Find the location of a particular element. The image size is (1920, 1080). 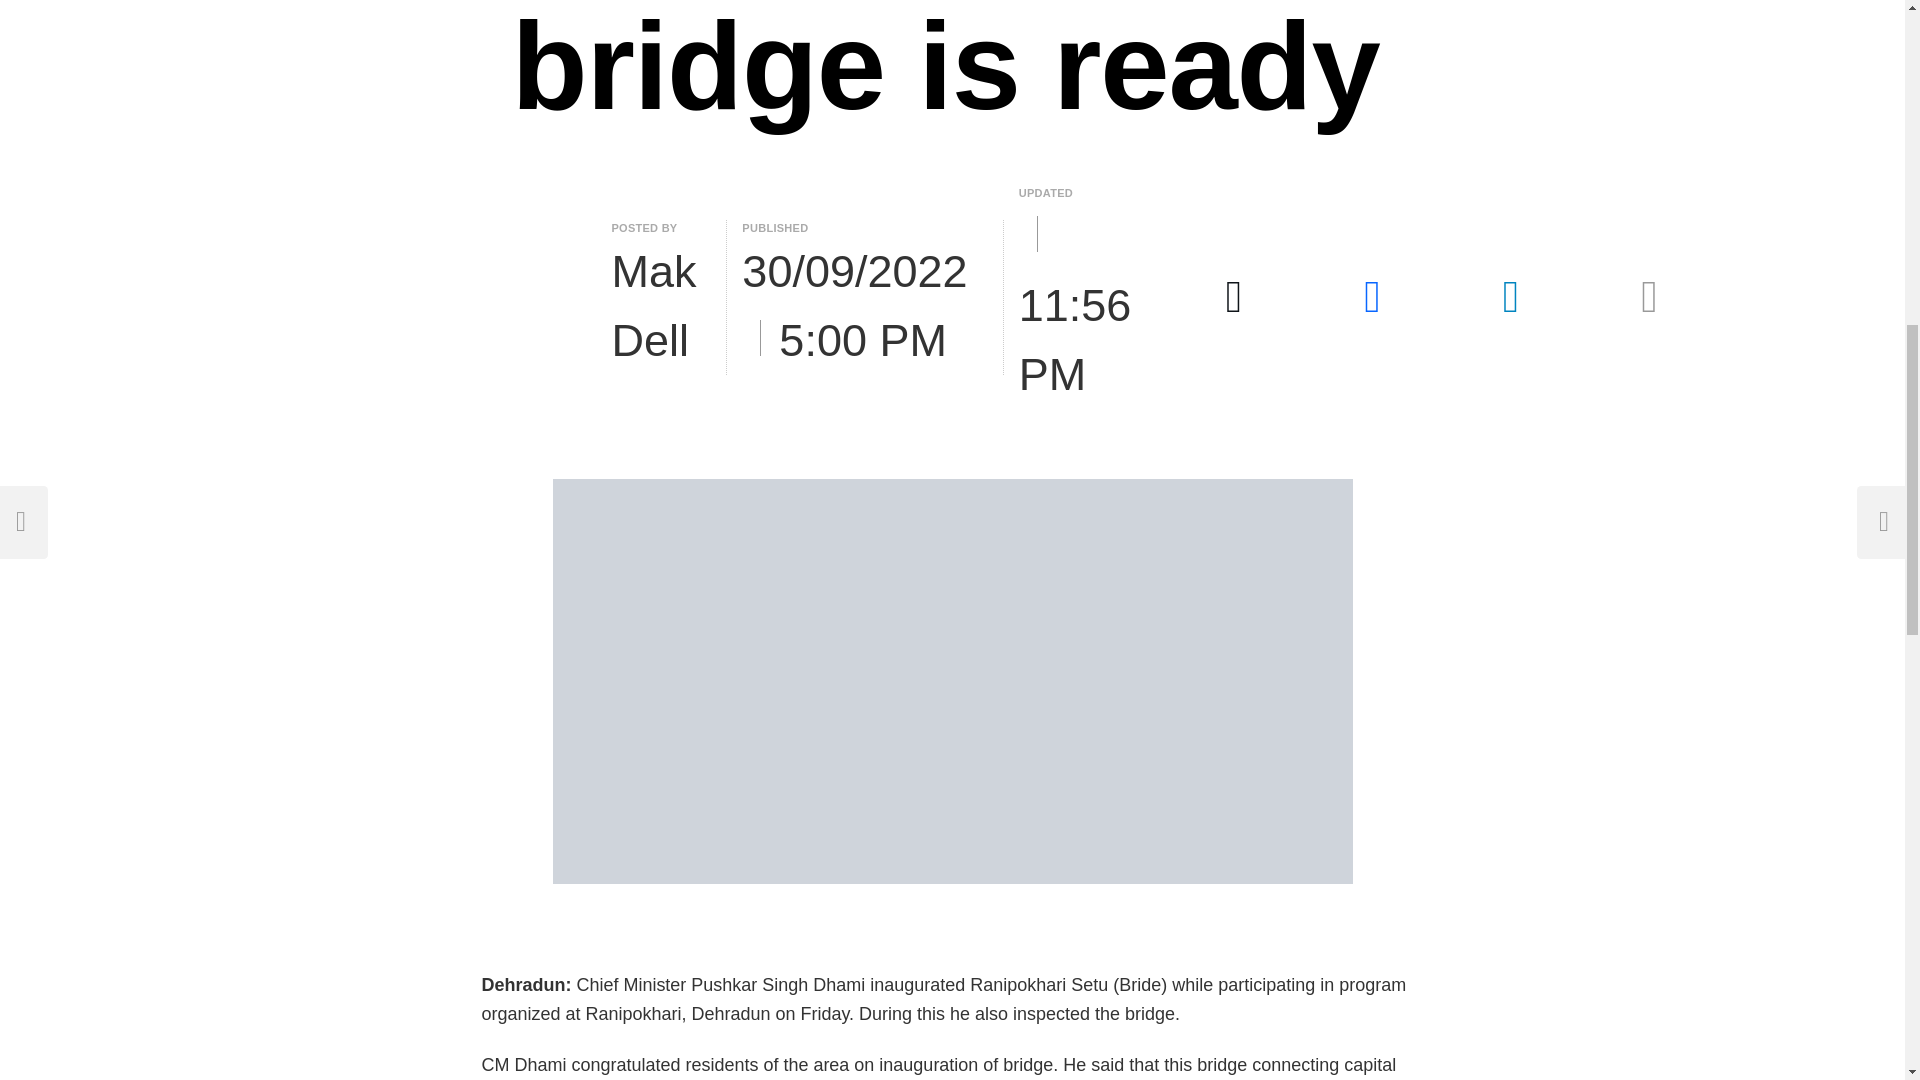

Share this post is located at coordinates (1648, 297).